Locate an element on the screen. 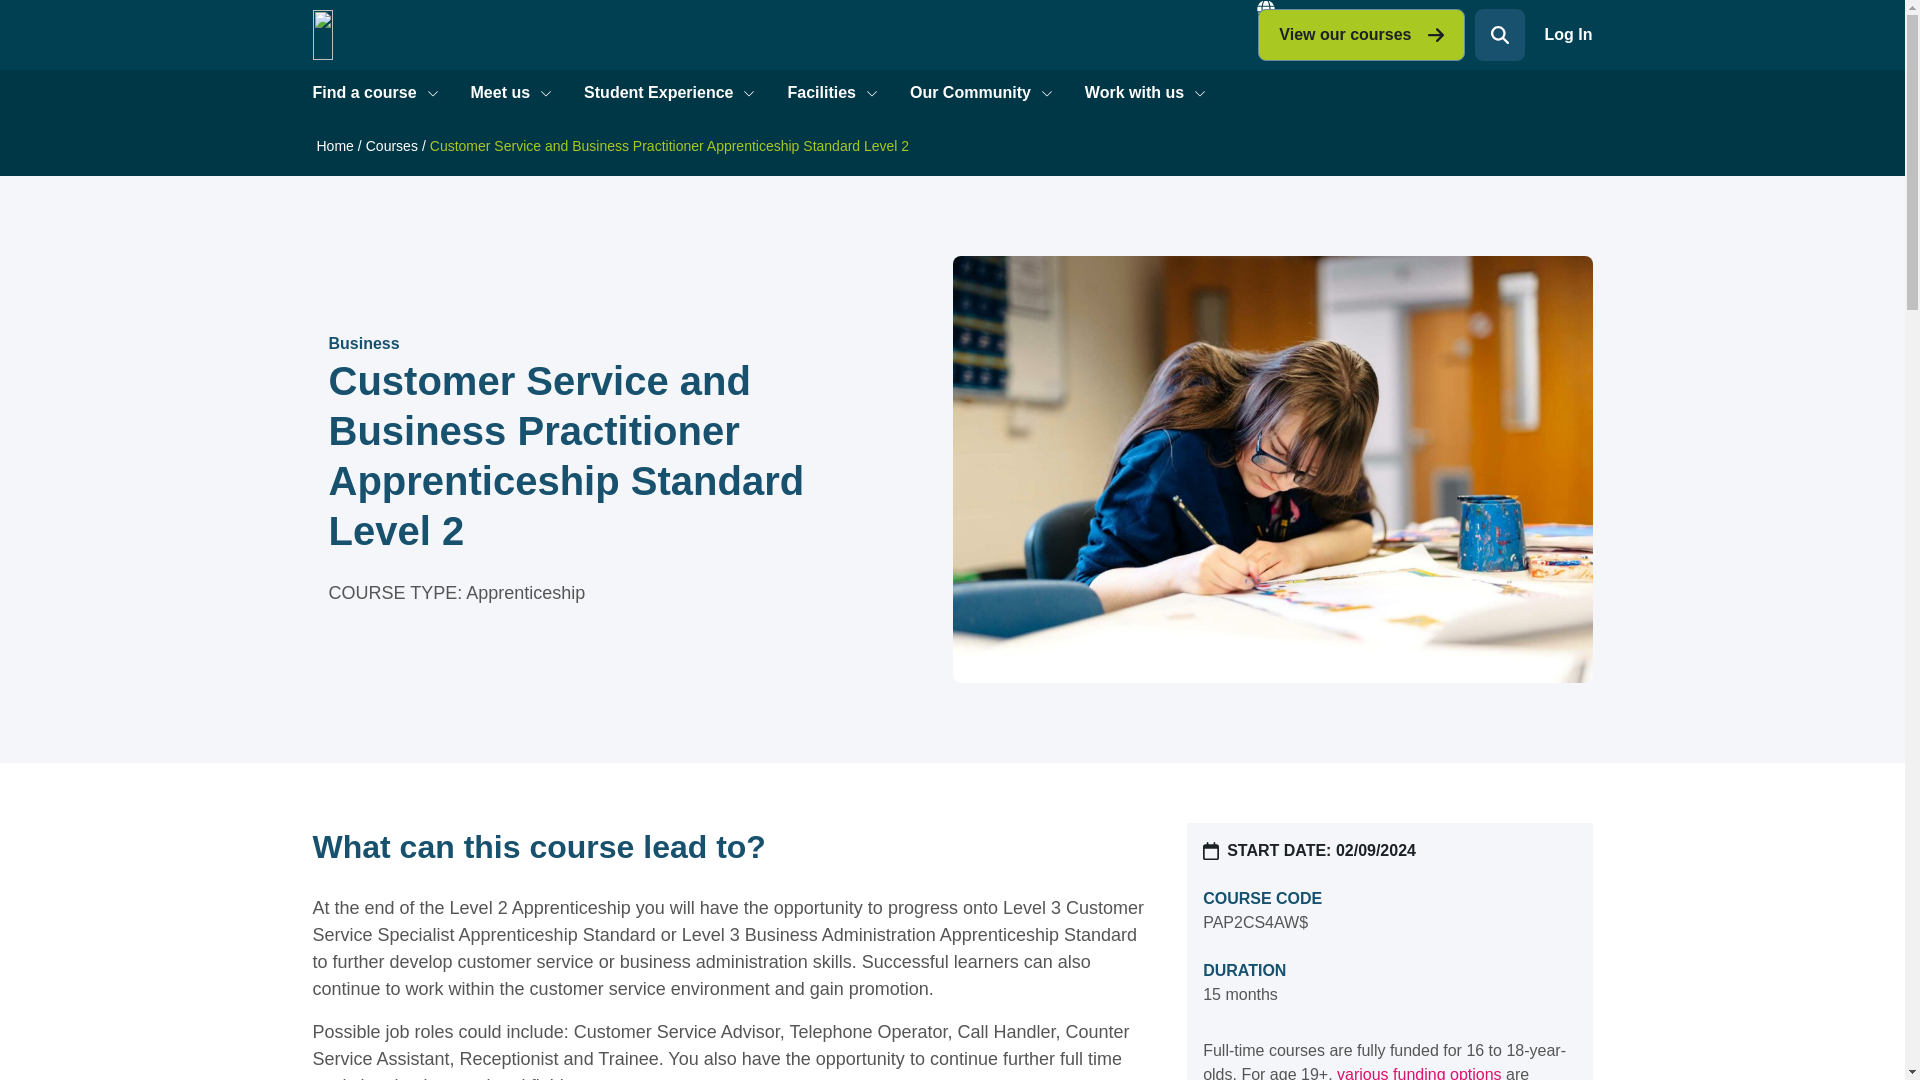 The width and height of the screenshot is (1920, 1080). Log In is located at coordinates (1567, 34).